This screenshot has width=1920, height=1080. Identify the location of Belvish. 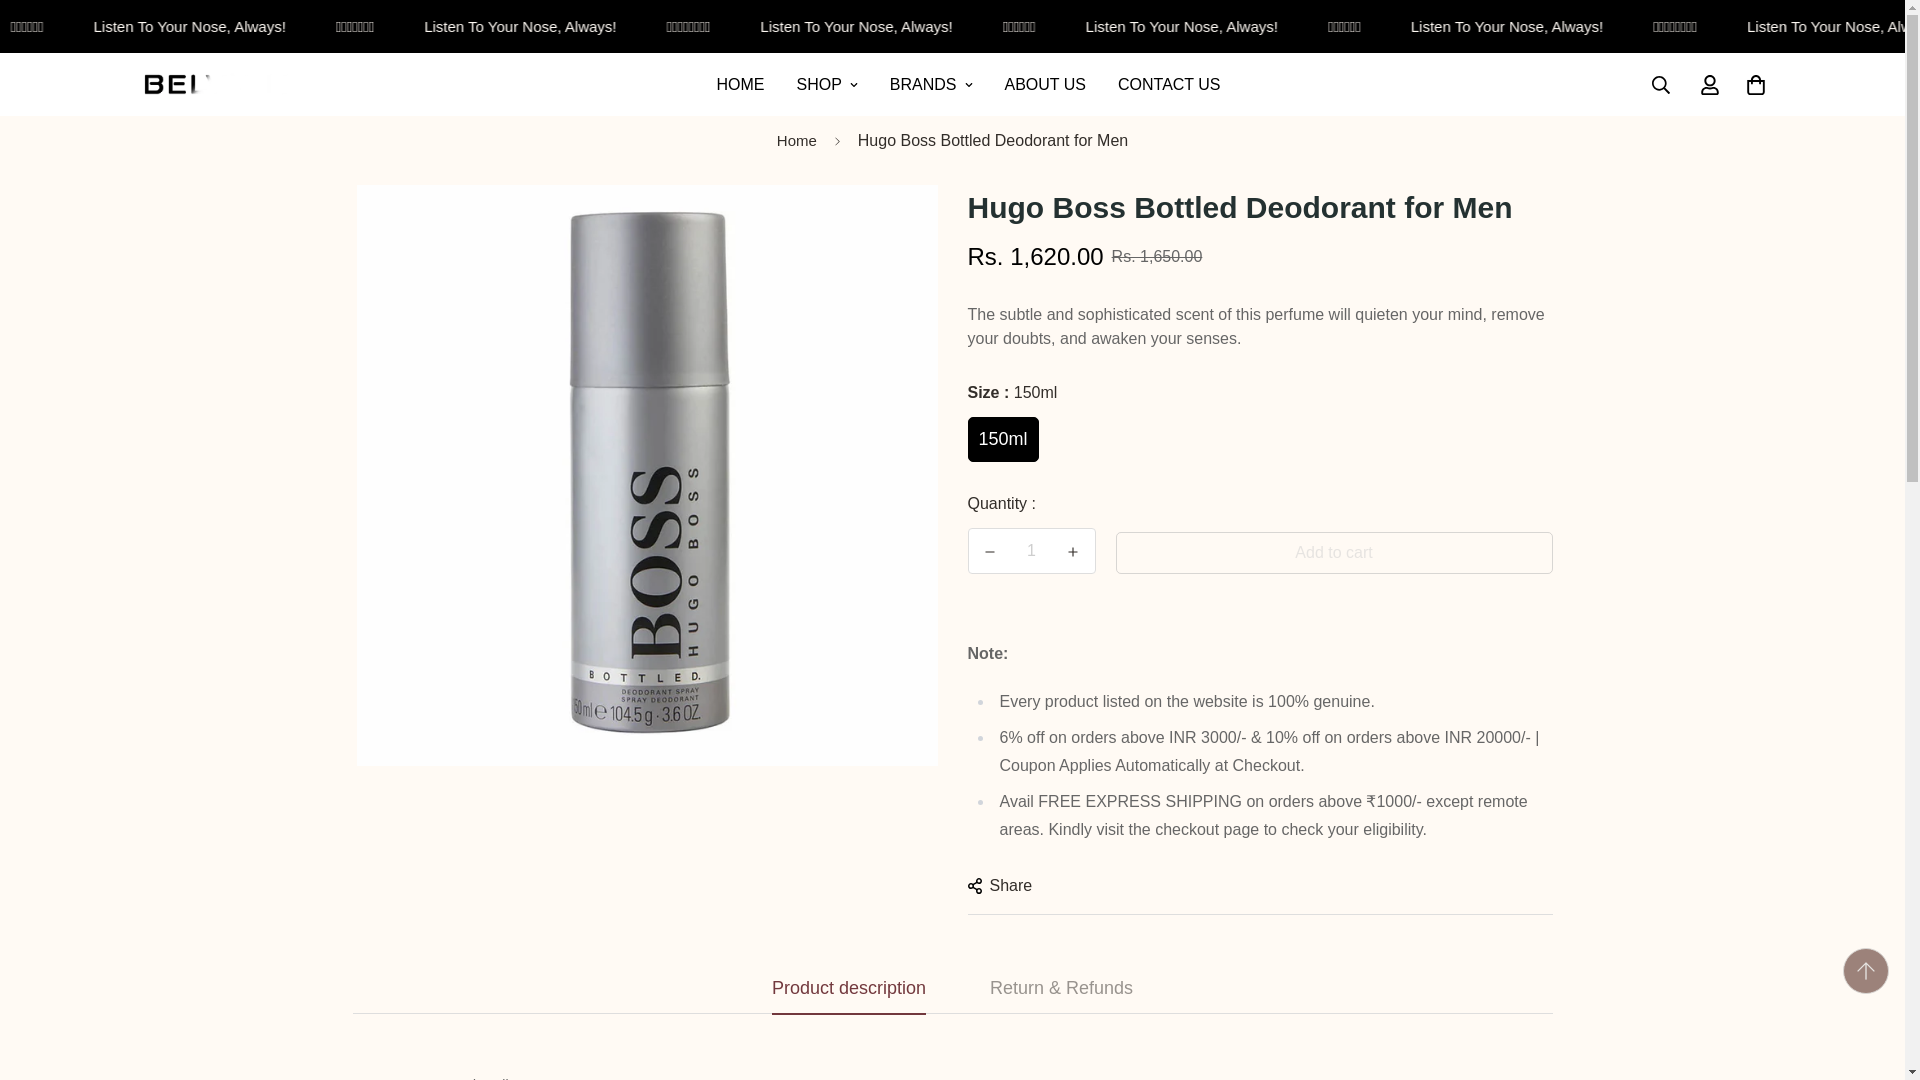
(968, 84).